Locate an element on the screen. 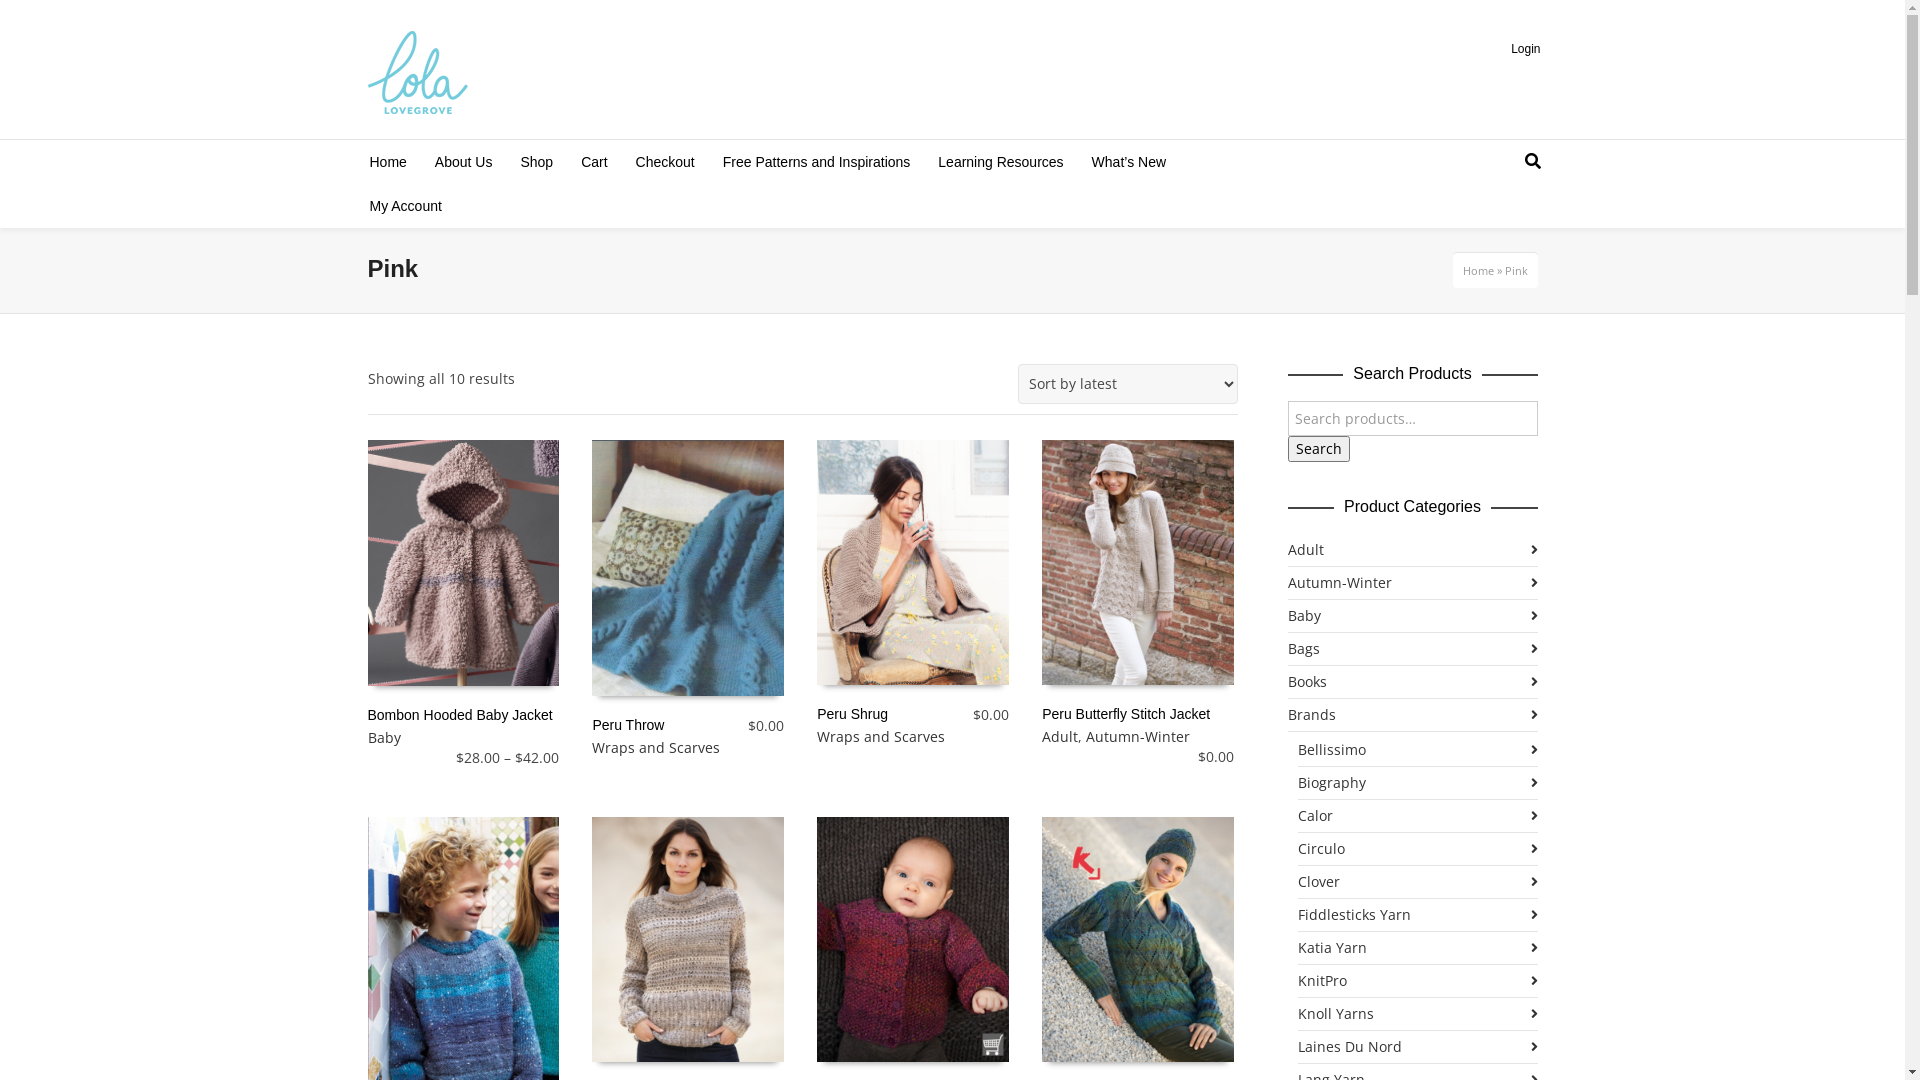  Bellissimo is located at coordinates (1418, 750).